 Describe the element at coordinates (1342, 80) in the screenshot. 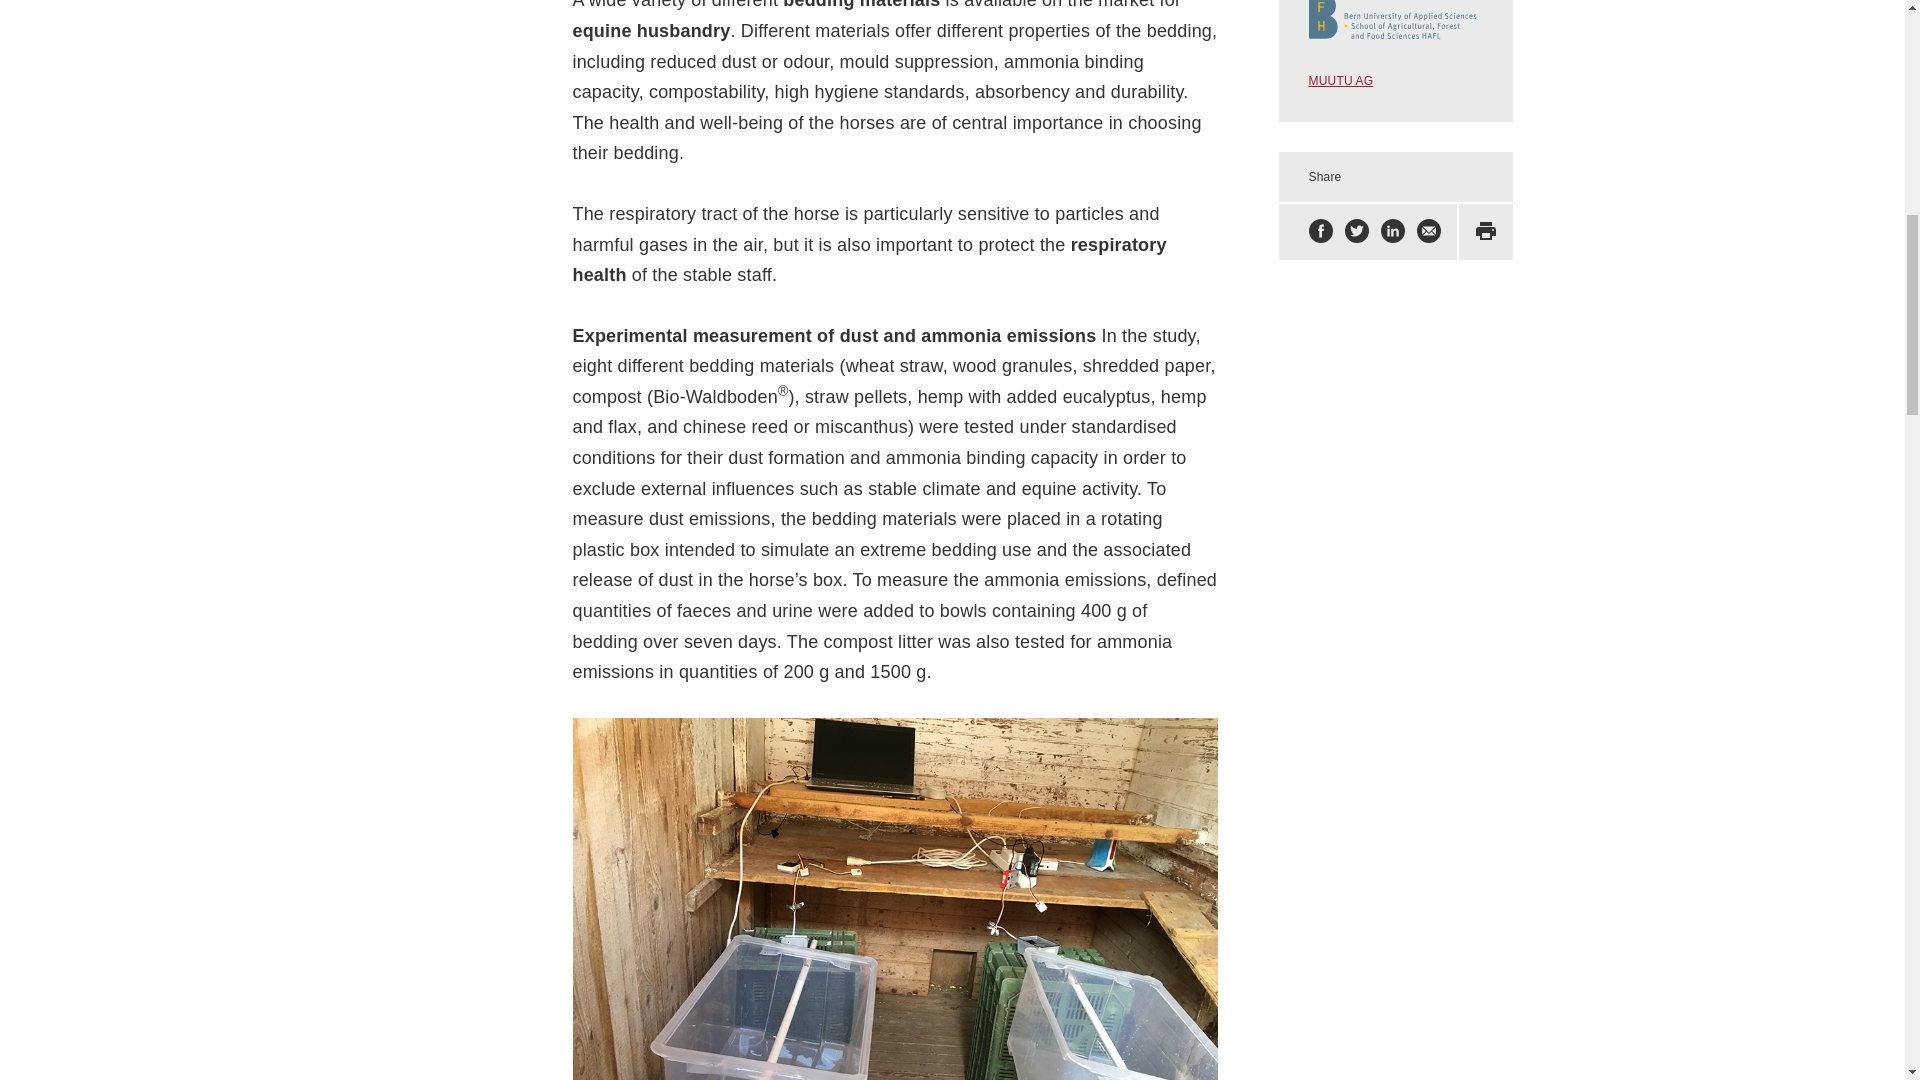

I see `www.muutu.ch` at that location.